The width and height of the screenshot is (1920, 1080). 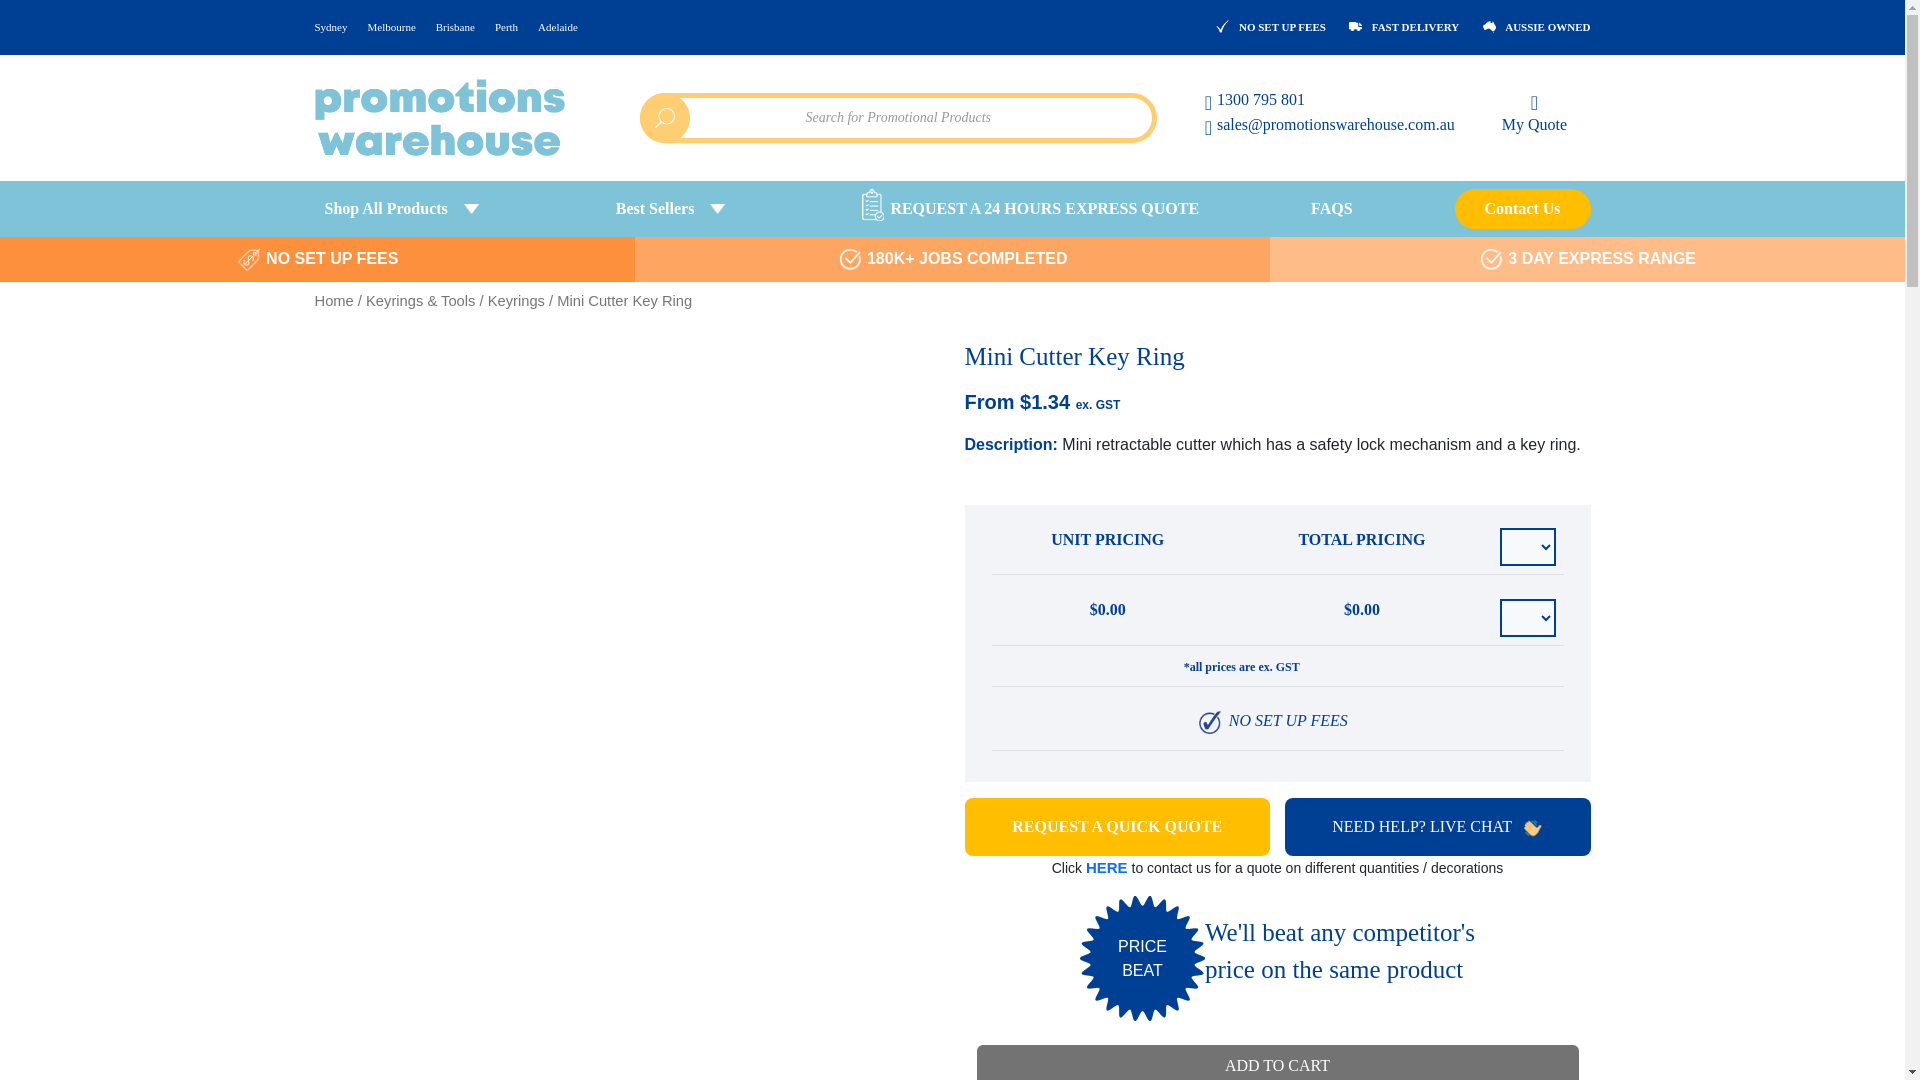 What do you see at coordinates (1330, 104) in the screenshot?
I see `1300 795 801` at bounding box center [1330, 104].